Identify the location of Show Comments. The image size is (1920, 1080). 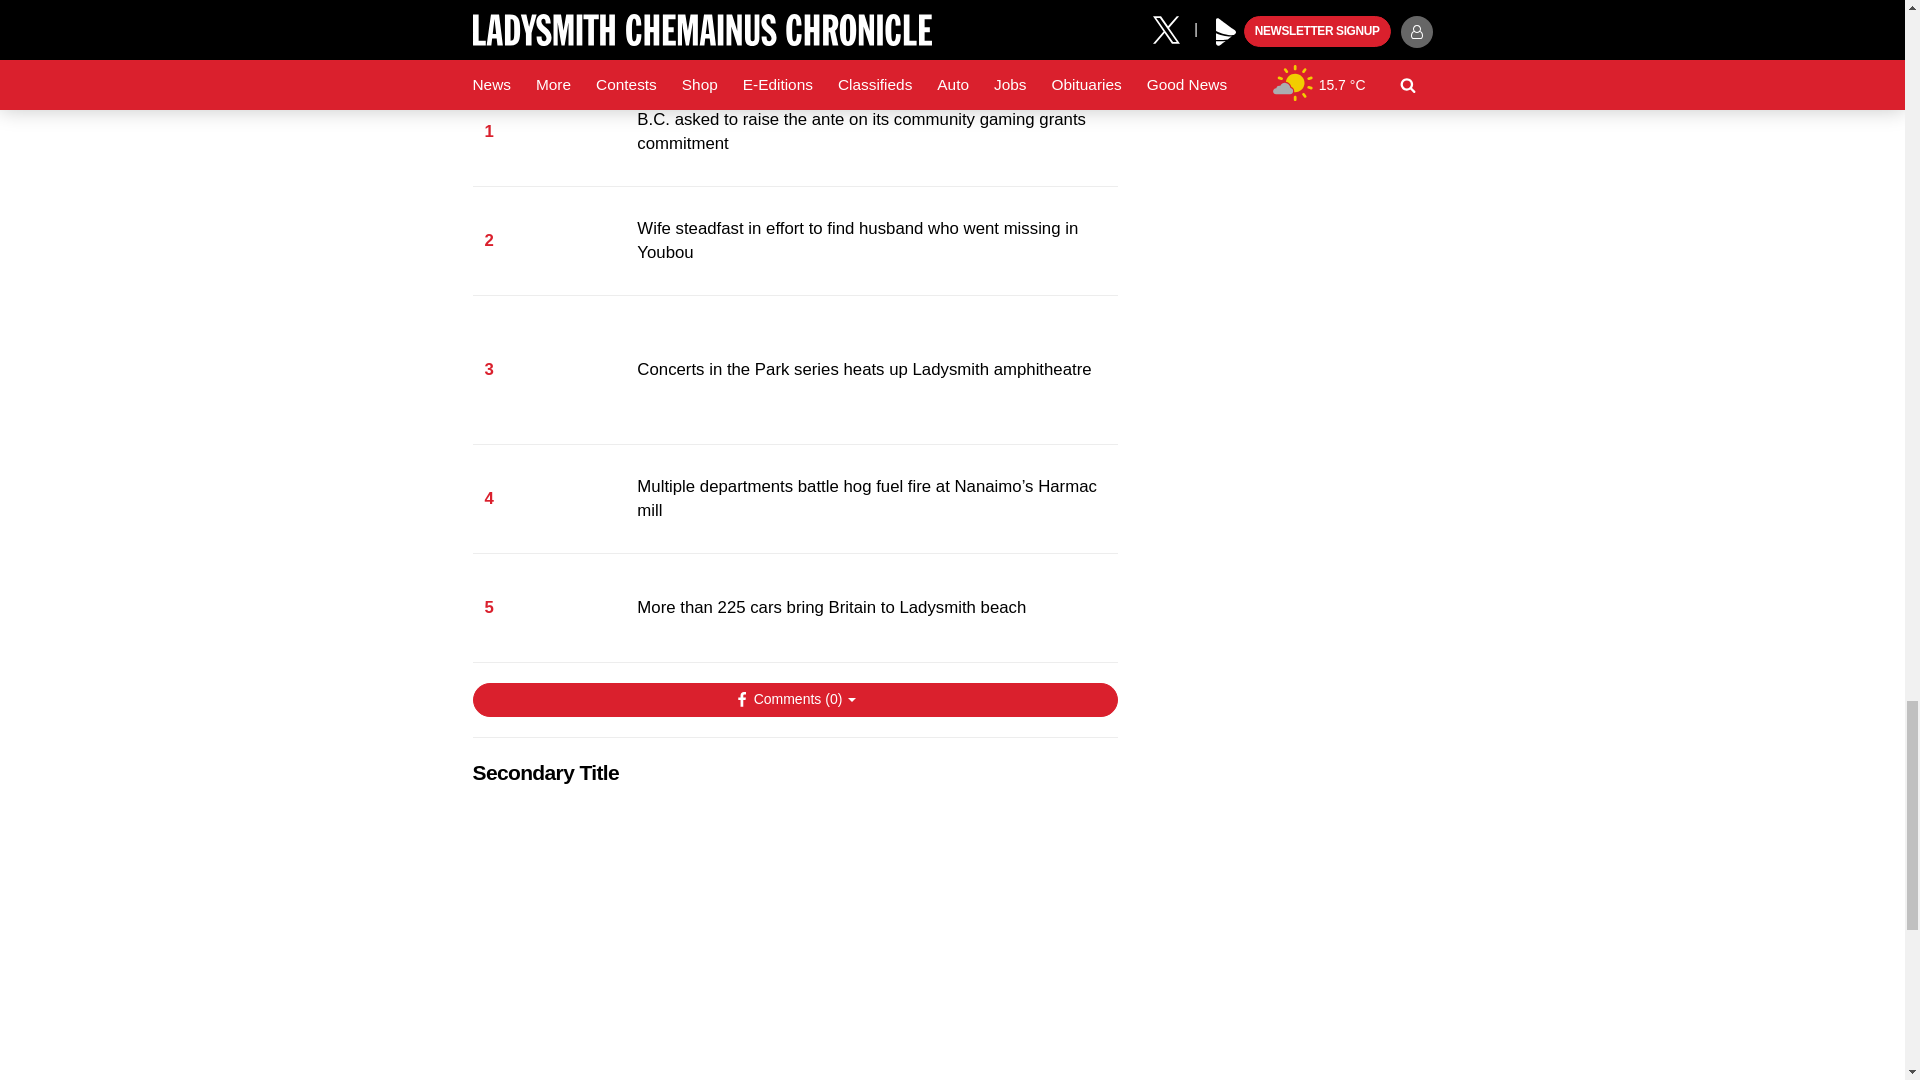
(794, 700).